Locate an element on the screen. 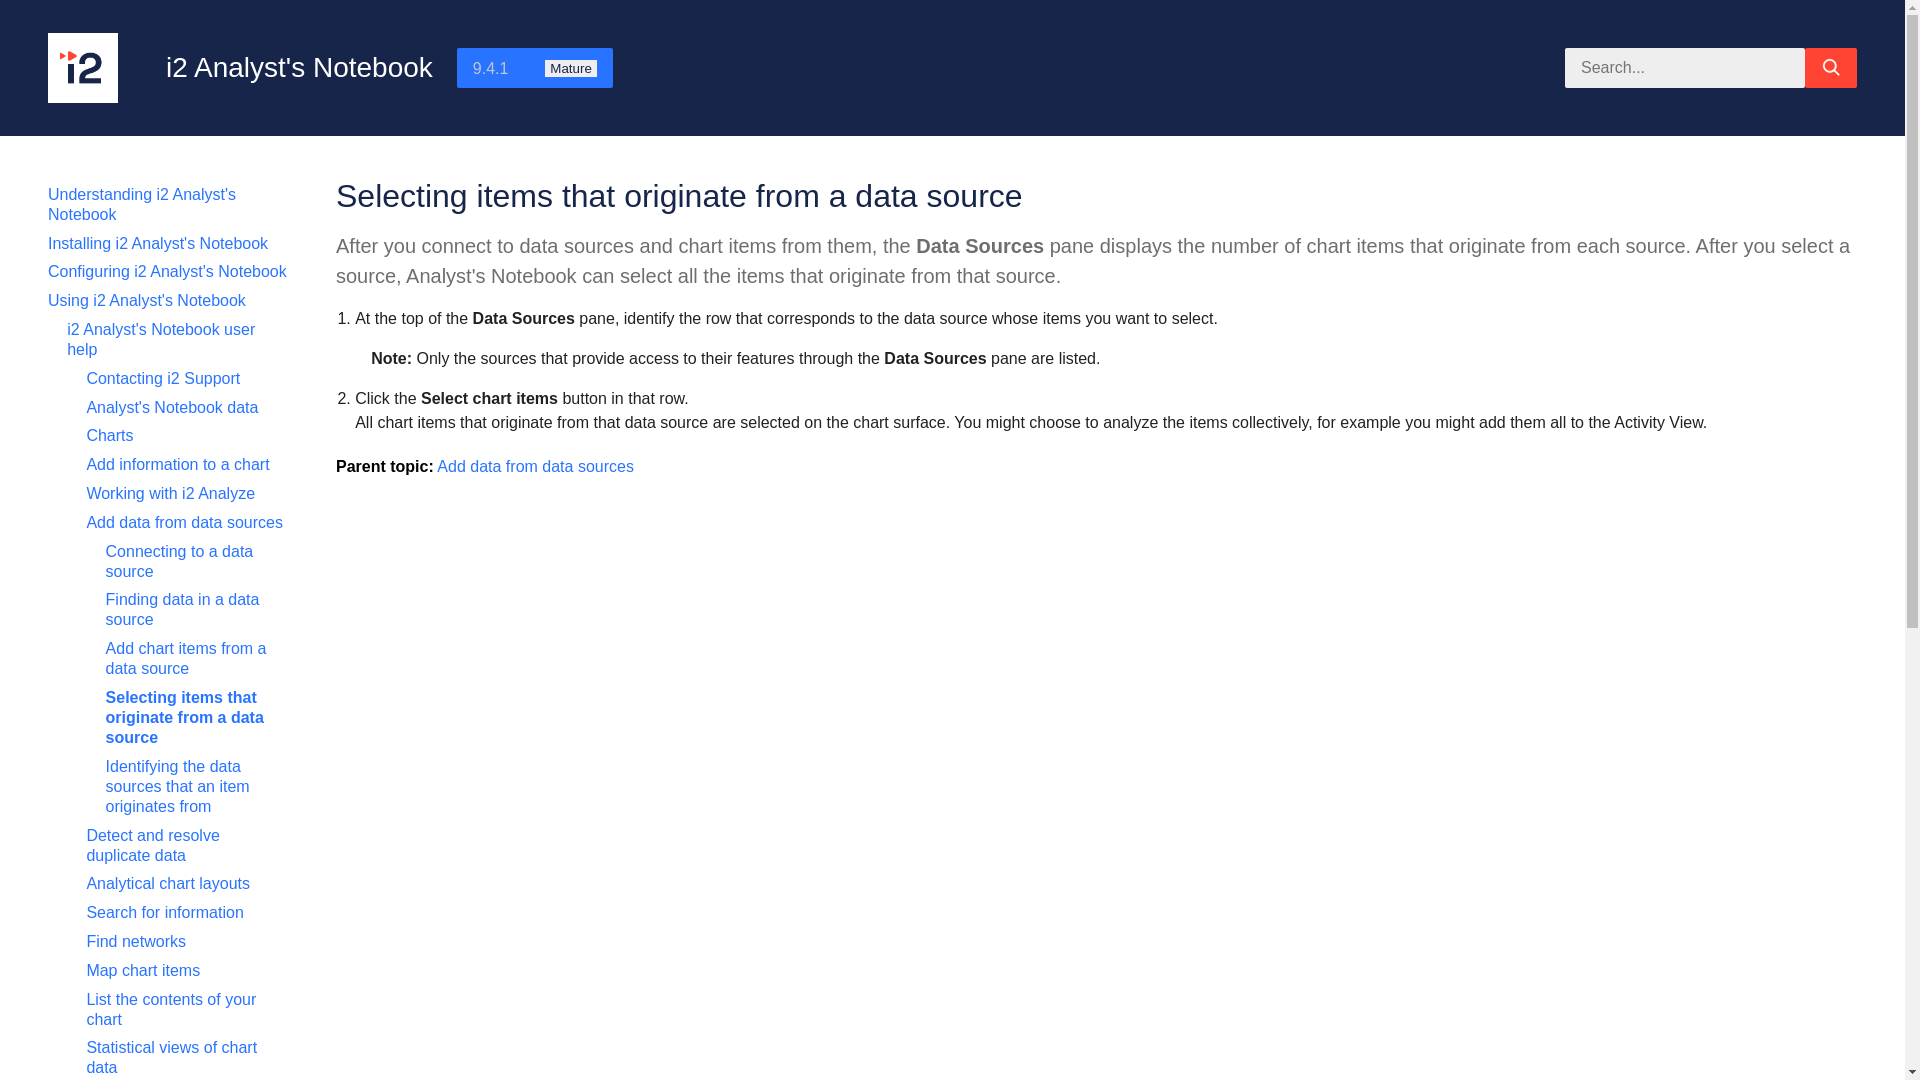 The height and width of the screenshot is (1080, 1920). List the contents of your chart is located at coordinates (170, 1010).